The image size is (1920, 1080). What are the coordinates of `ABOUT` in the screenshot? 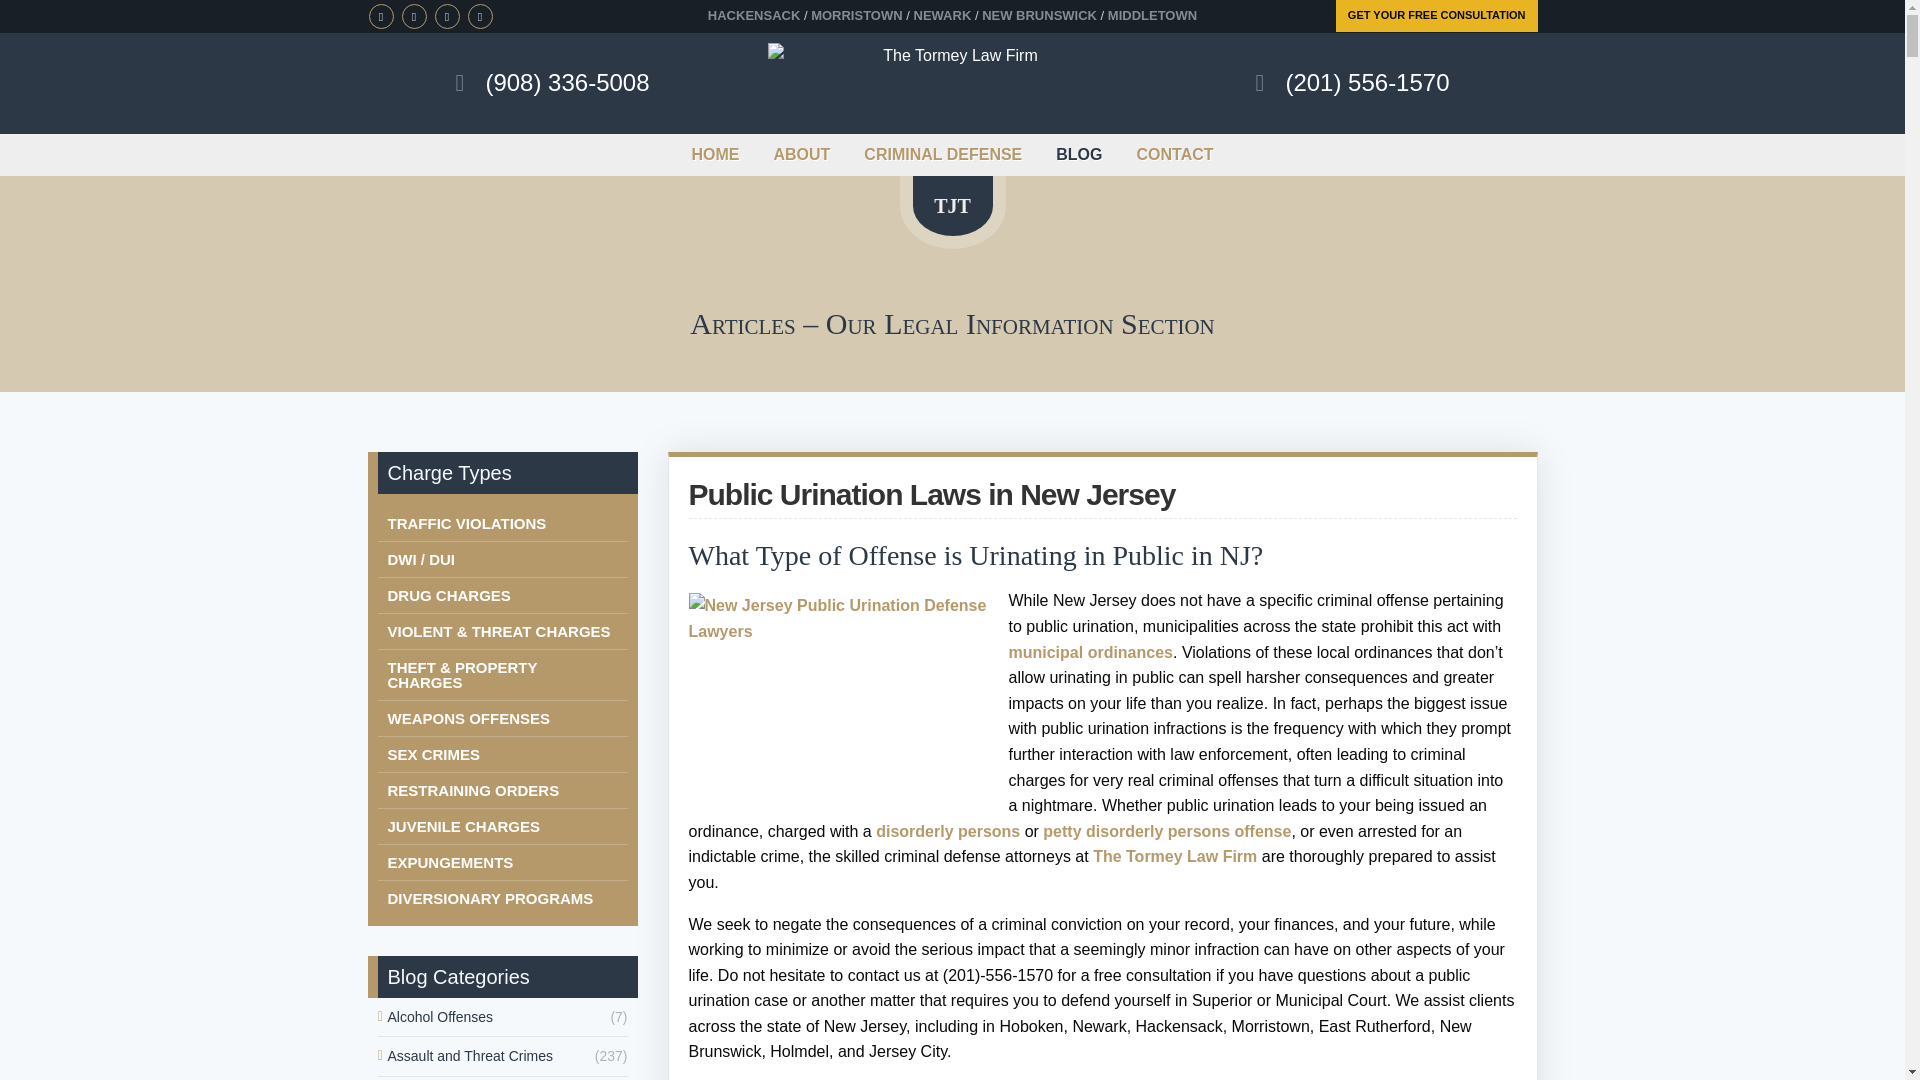 It's located at (801, 154).